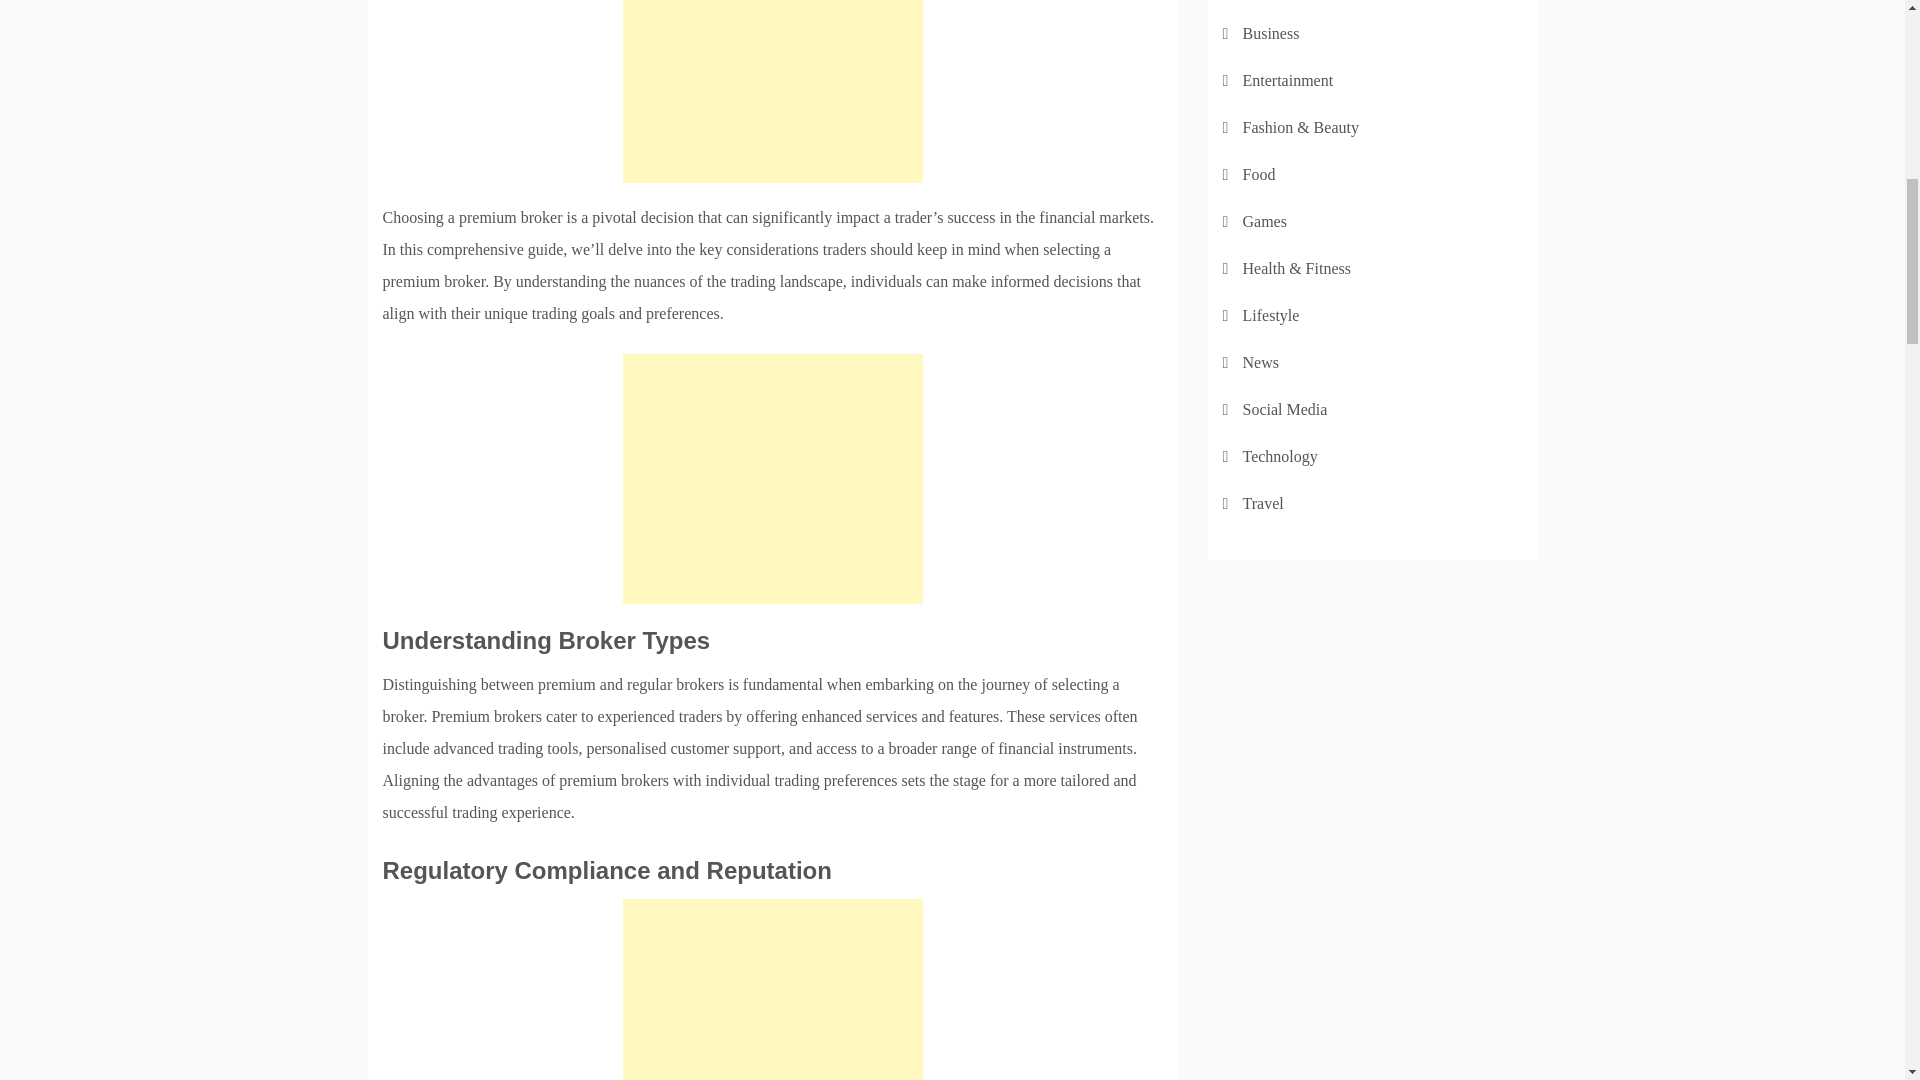 The height and width of the screenshot is (1080, 1920). What do you see at coordinates (772, 478) in the screenshot?
I see `Advertisement` at bounding box center [772, 478].